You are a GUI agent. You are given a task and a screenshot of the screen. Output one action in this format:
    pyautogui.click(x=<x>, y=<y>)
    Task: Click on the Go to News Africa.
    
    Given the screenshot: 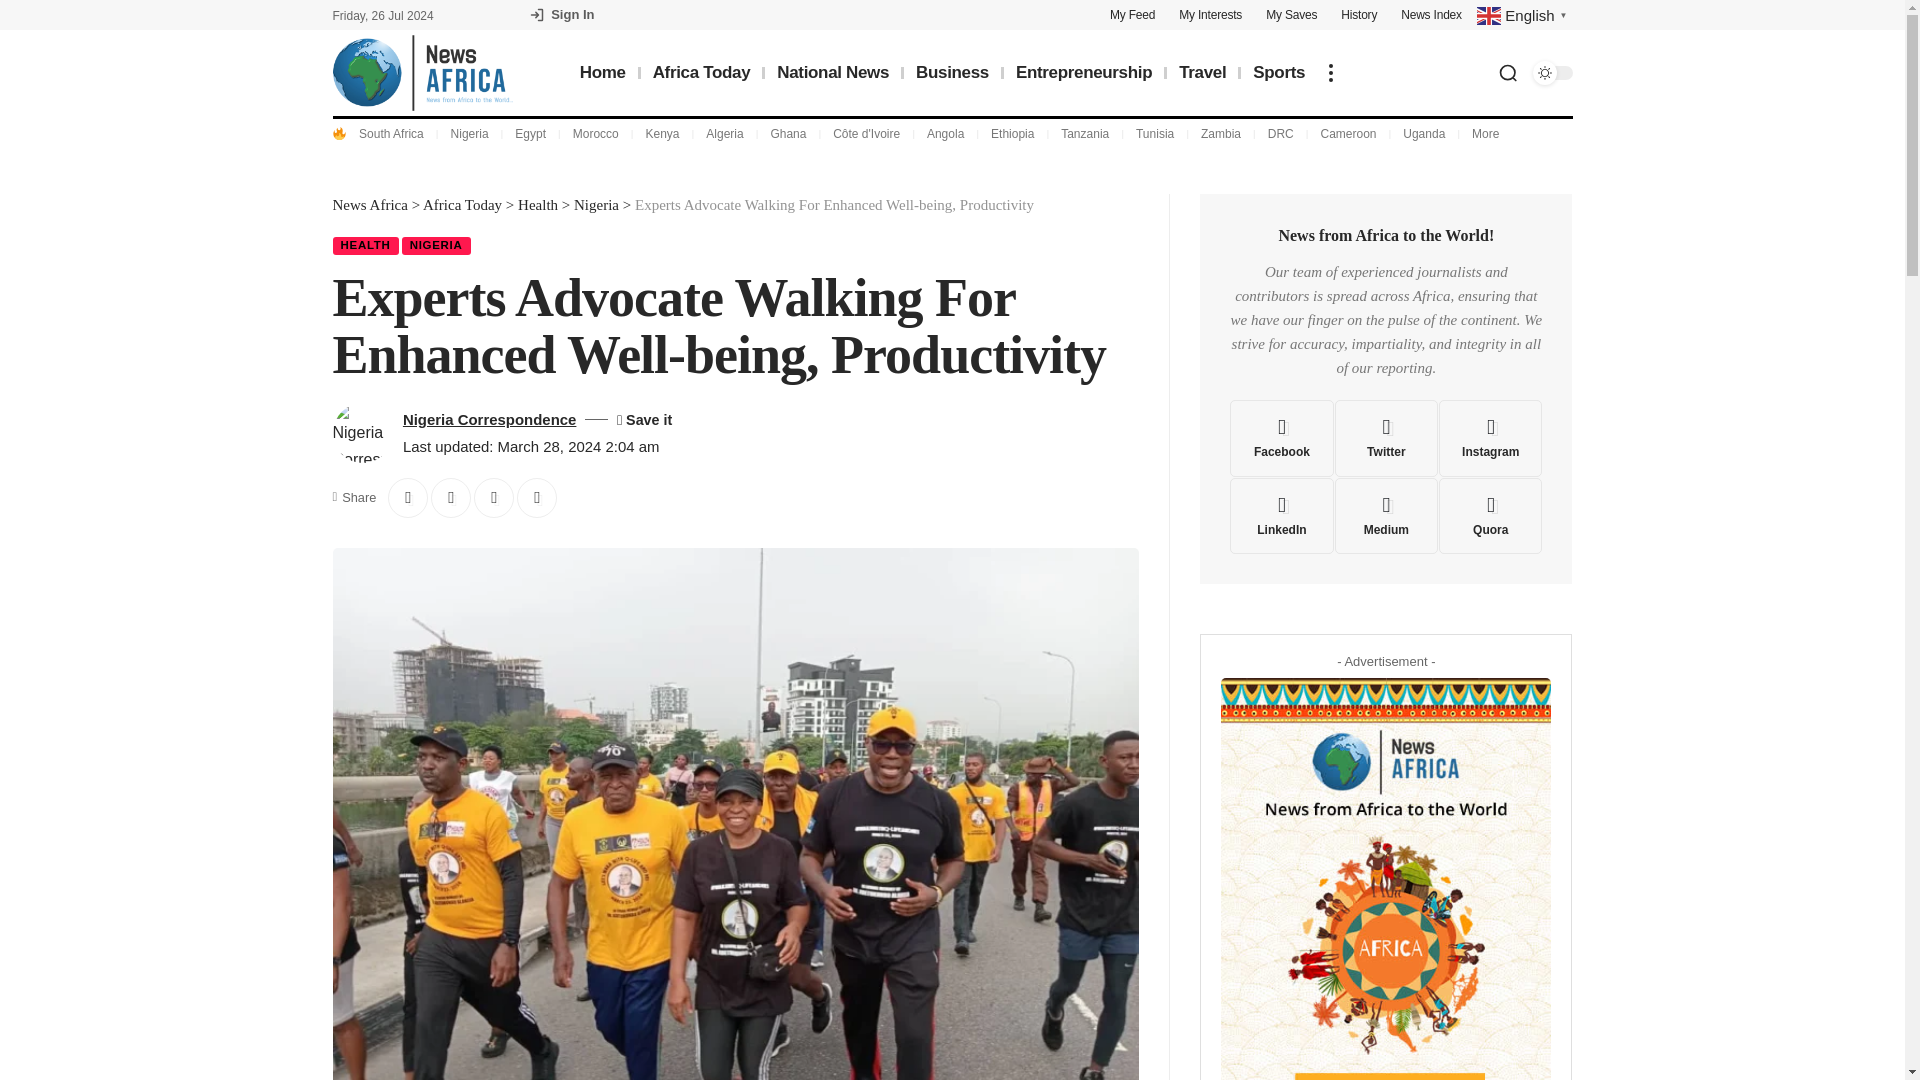 What is the action you would take?
    pyautogui.click(x=370, y=204)
    